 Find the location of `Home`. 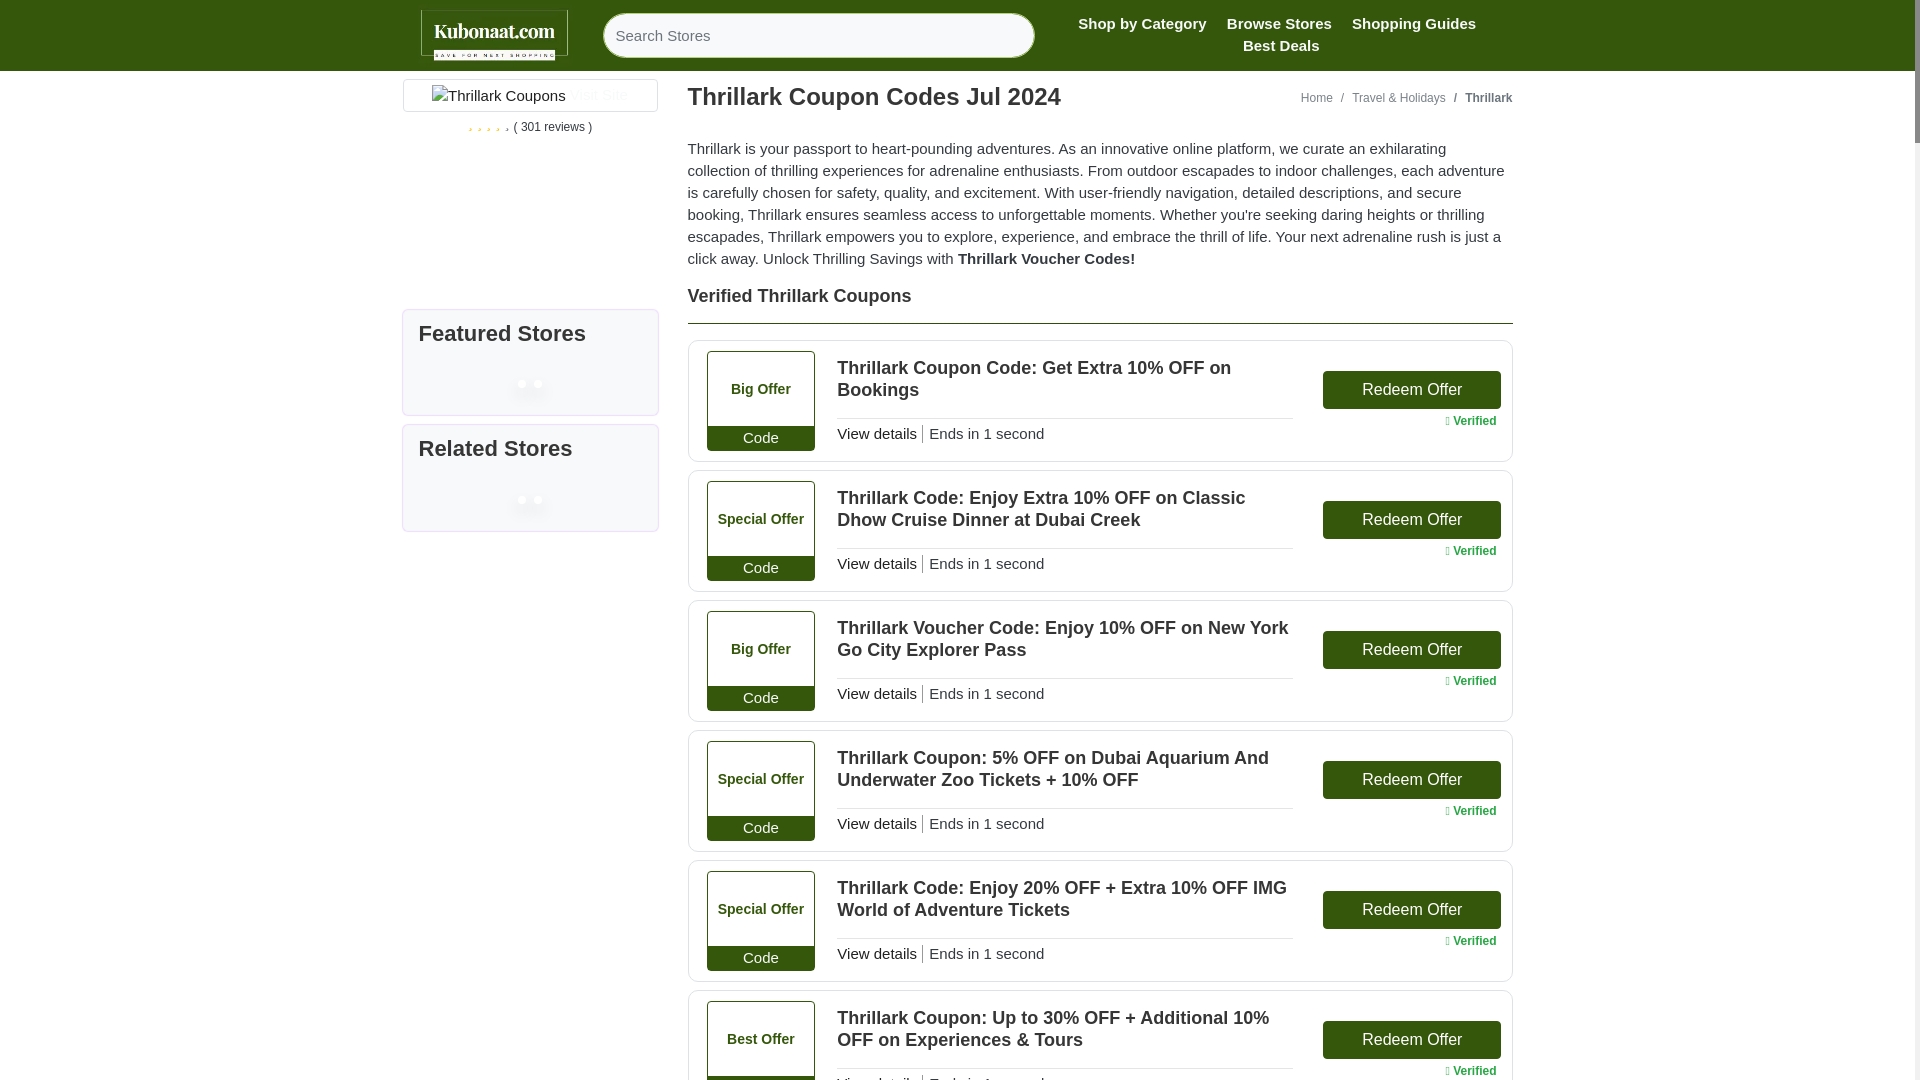

Home is located at coordinates (1316, 97).